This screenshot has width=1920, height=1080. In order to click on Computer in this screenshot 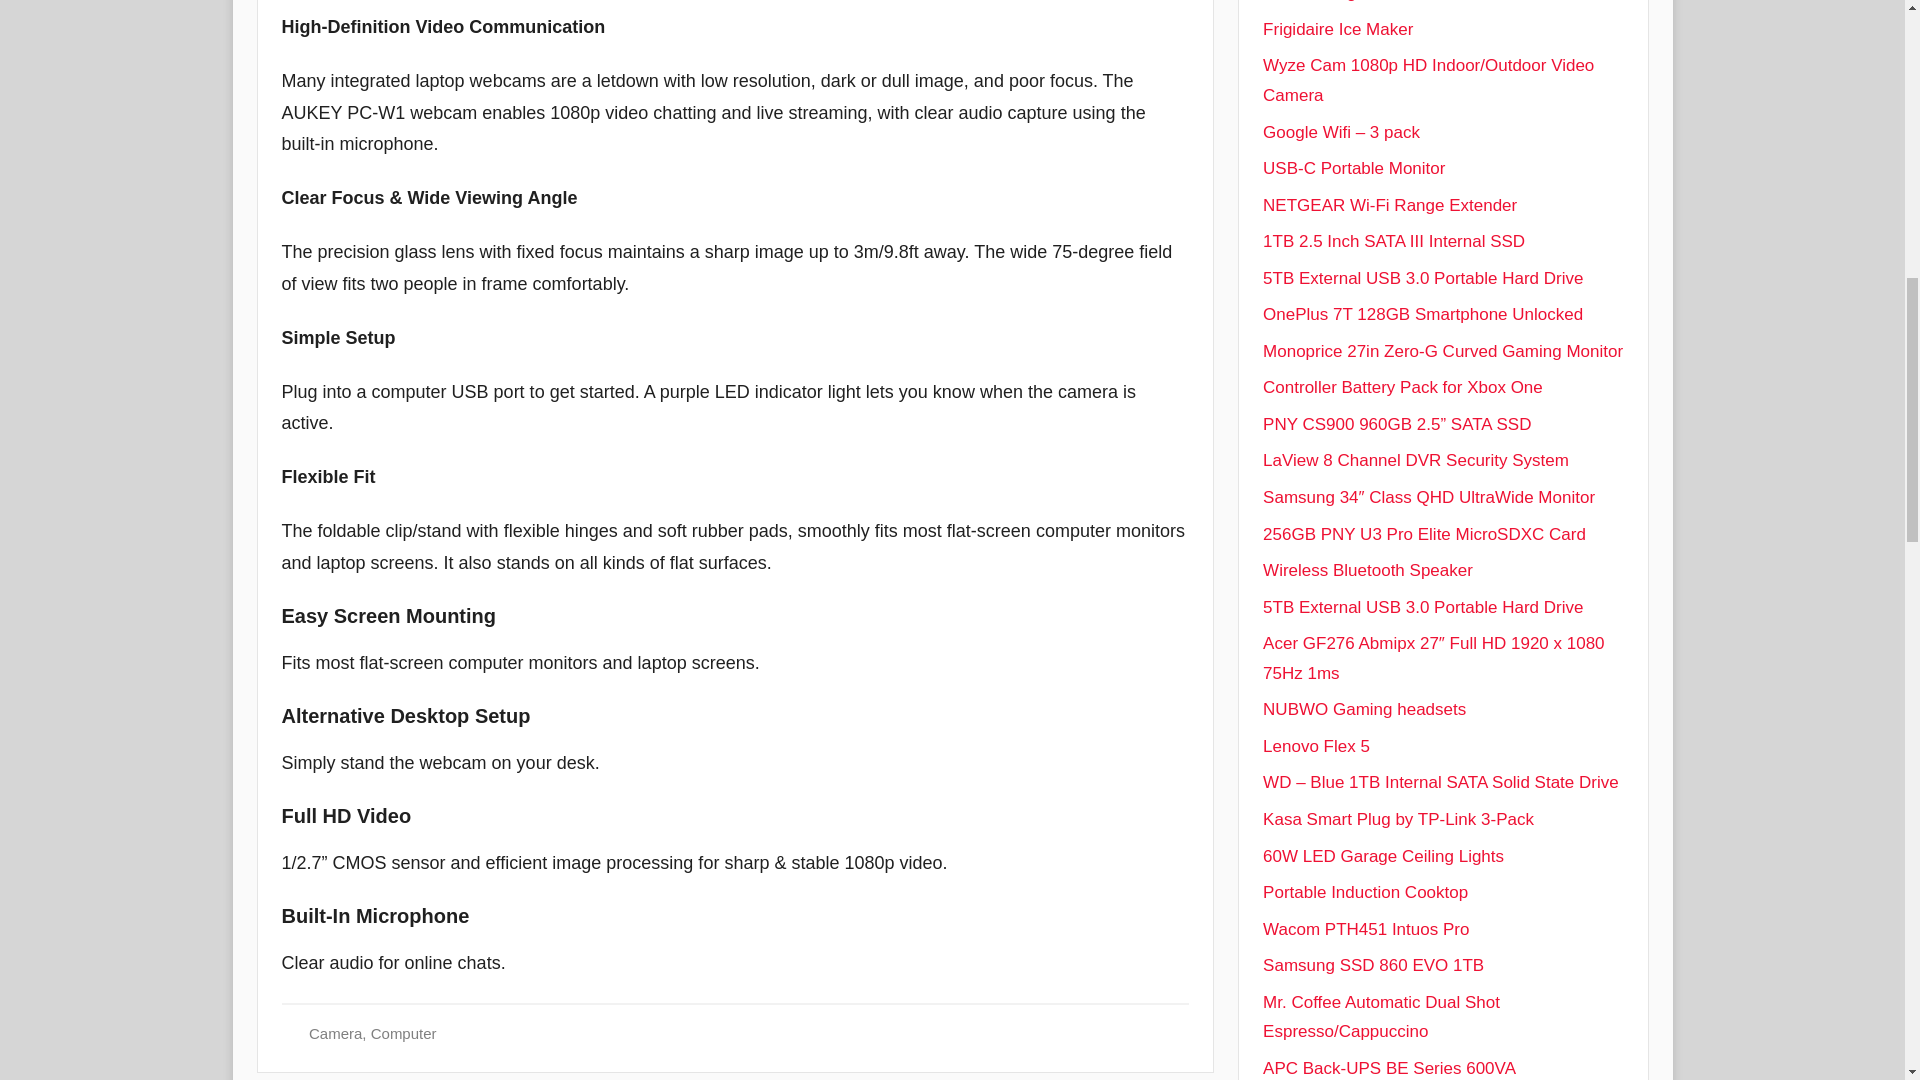, I will do `click(404, 1033)`.